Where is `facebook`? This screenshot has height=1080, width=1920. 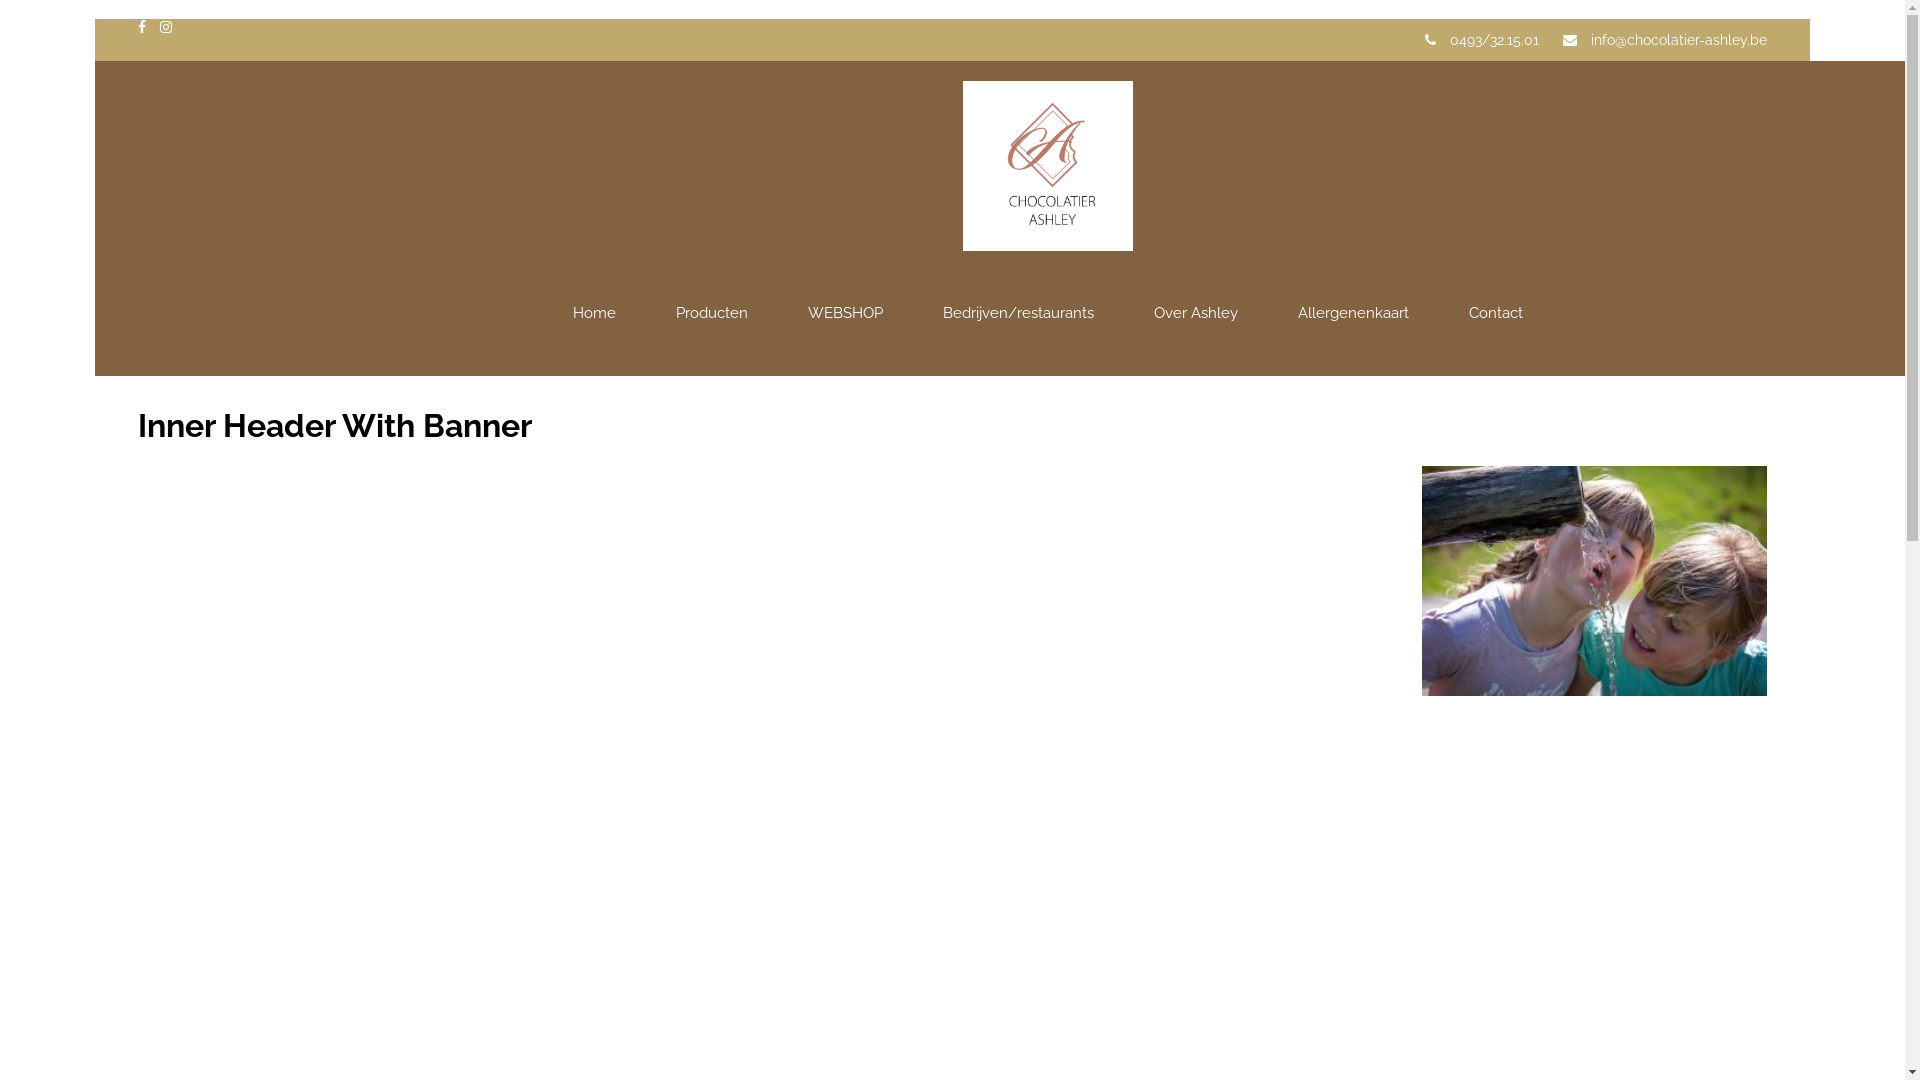 facebook is located at coordinates (142, 27).